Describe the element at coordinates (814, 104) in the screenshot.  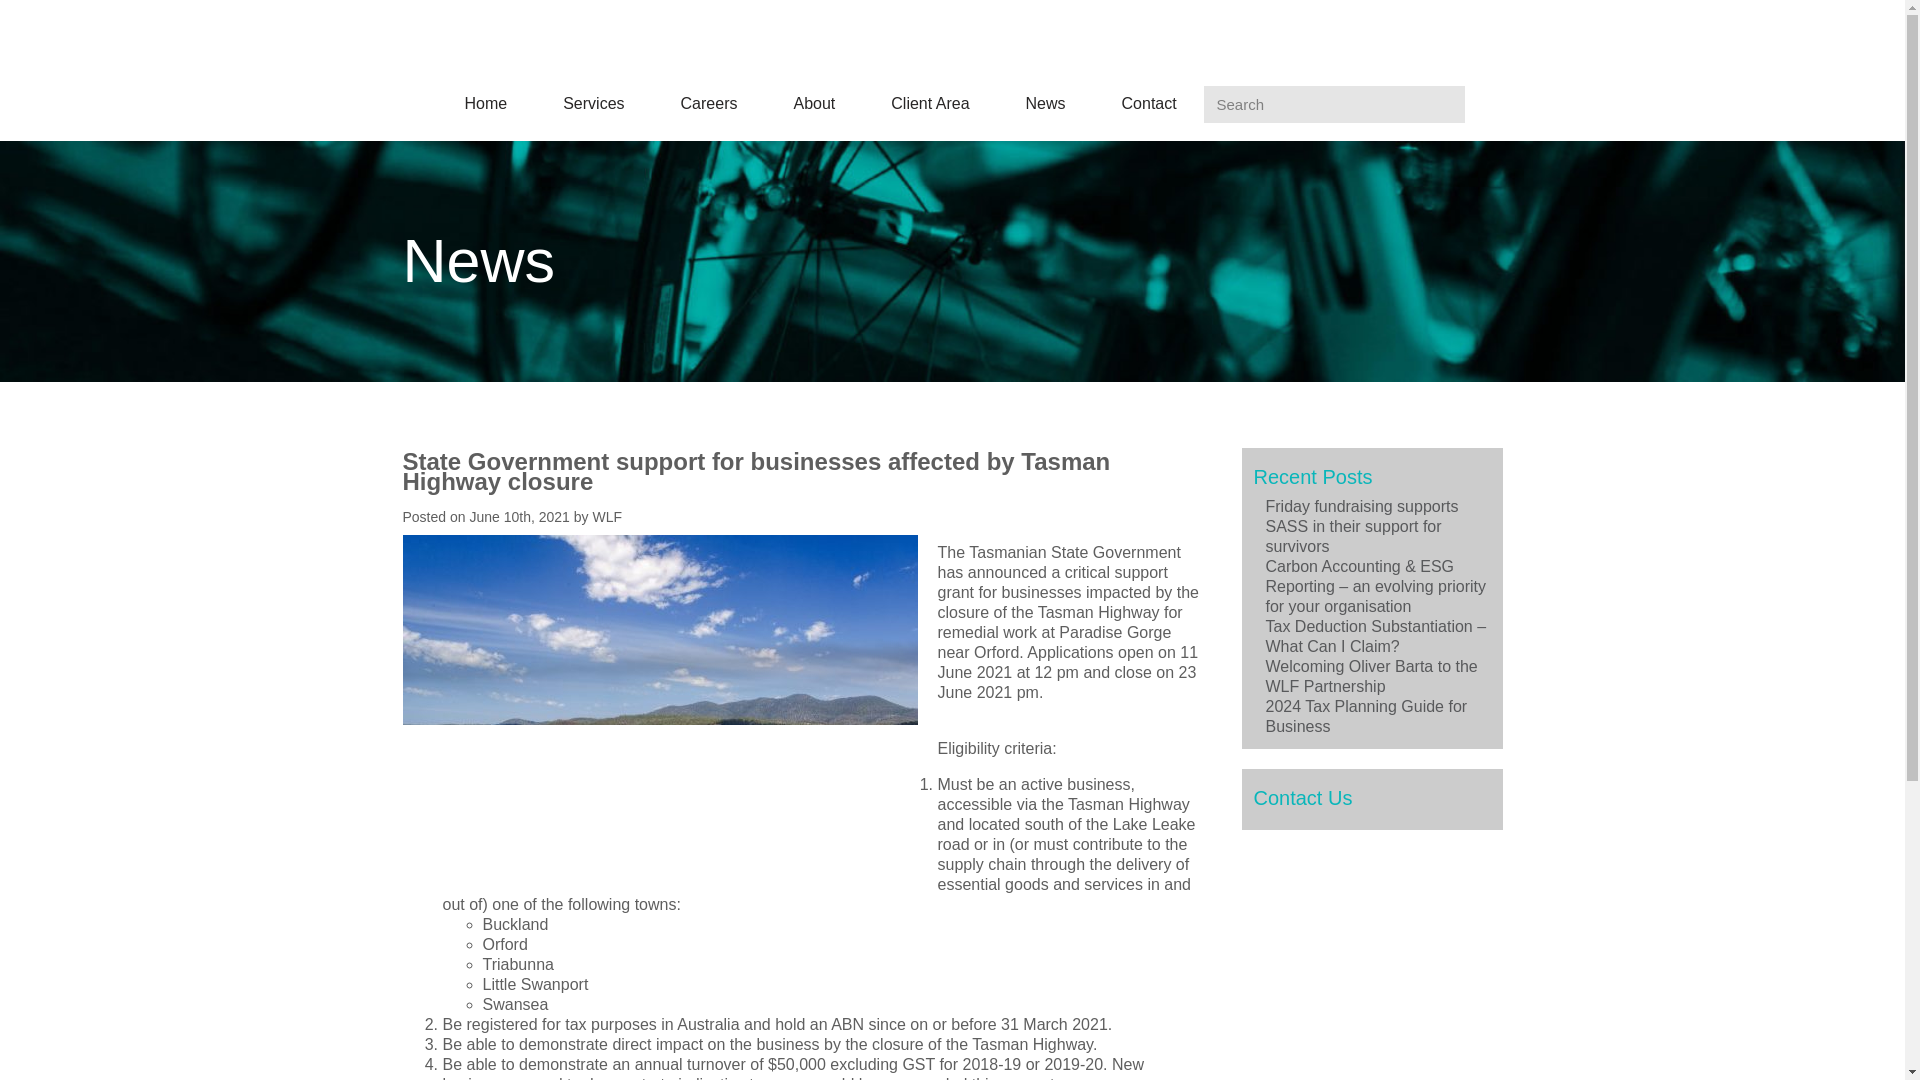
I see `About` at that location.